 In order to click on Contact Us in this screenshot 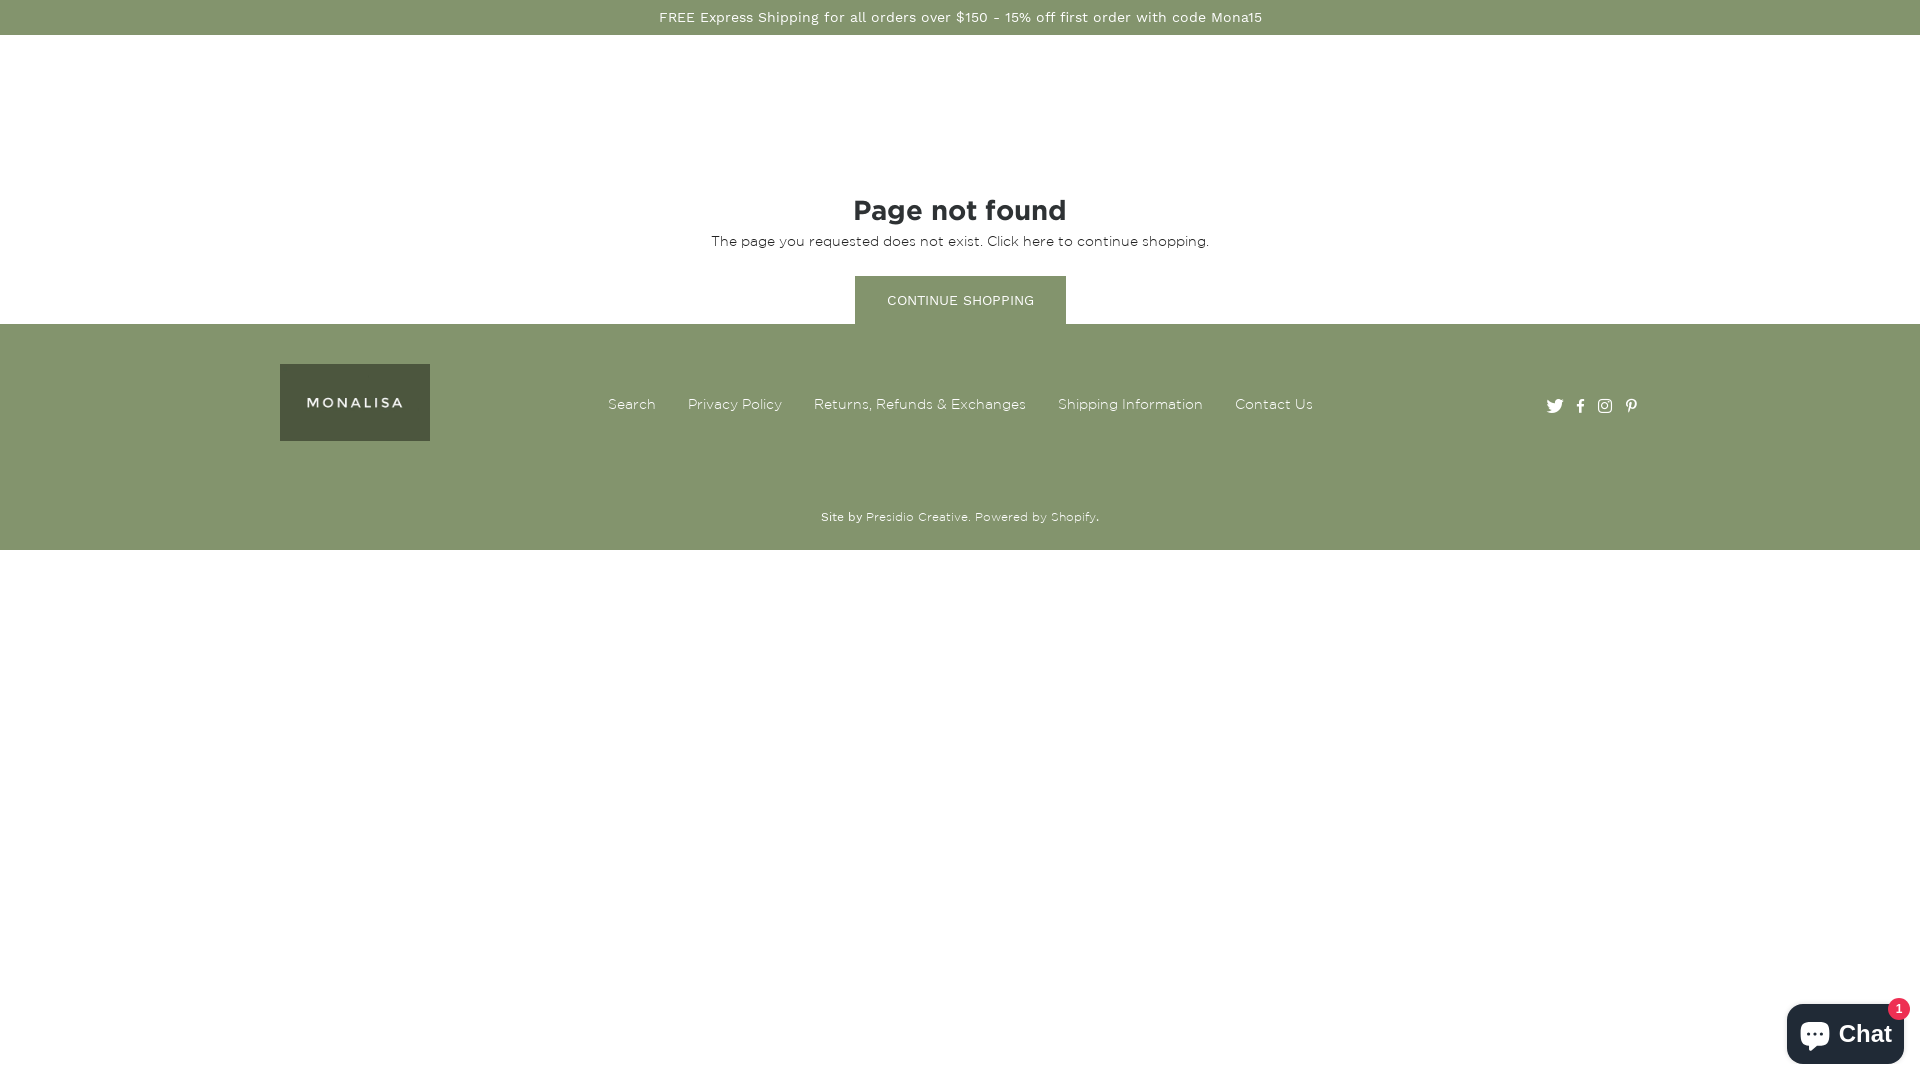, I will do `click(1273, 404)`.